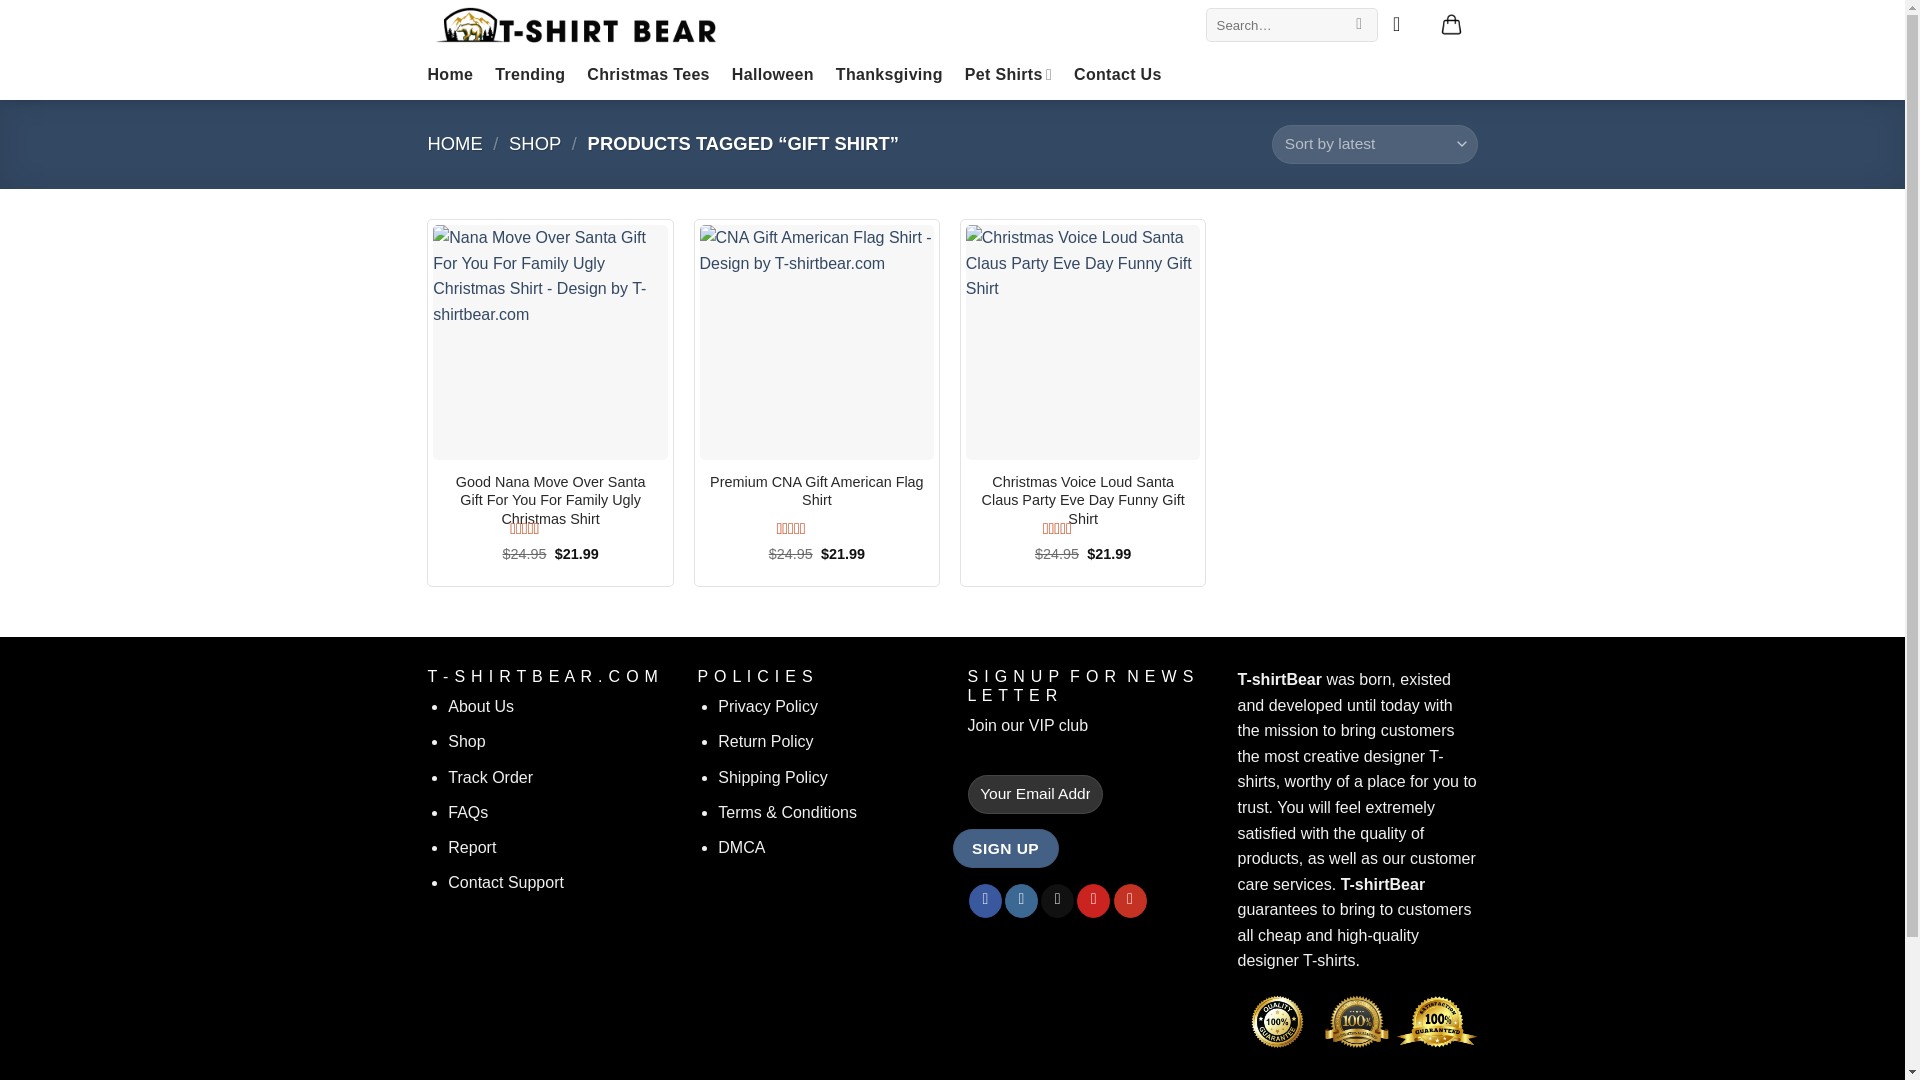 The width and height of the screenshot is (1920, 1080). Describe the element at coordinates (772, 74) in the screenshot. I see `Halloween` at that location.